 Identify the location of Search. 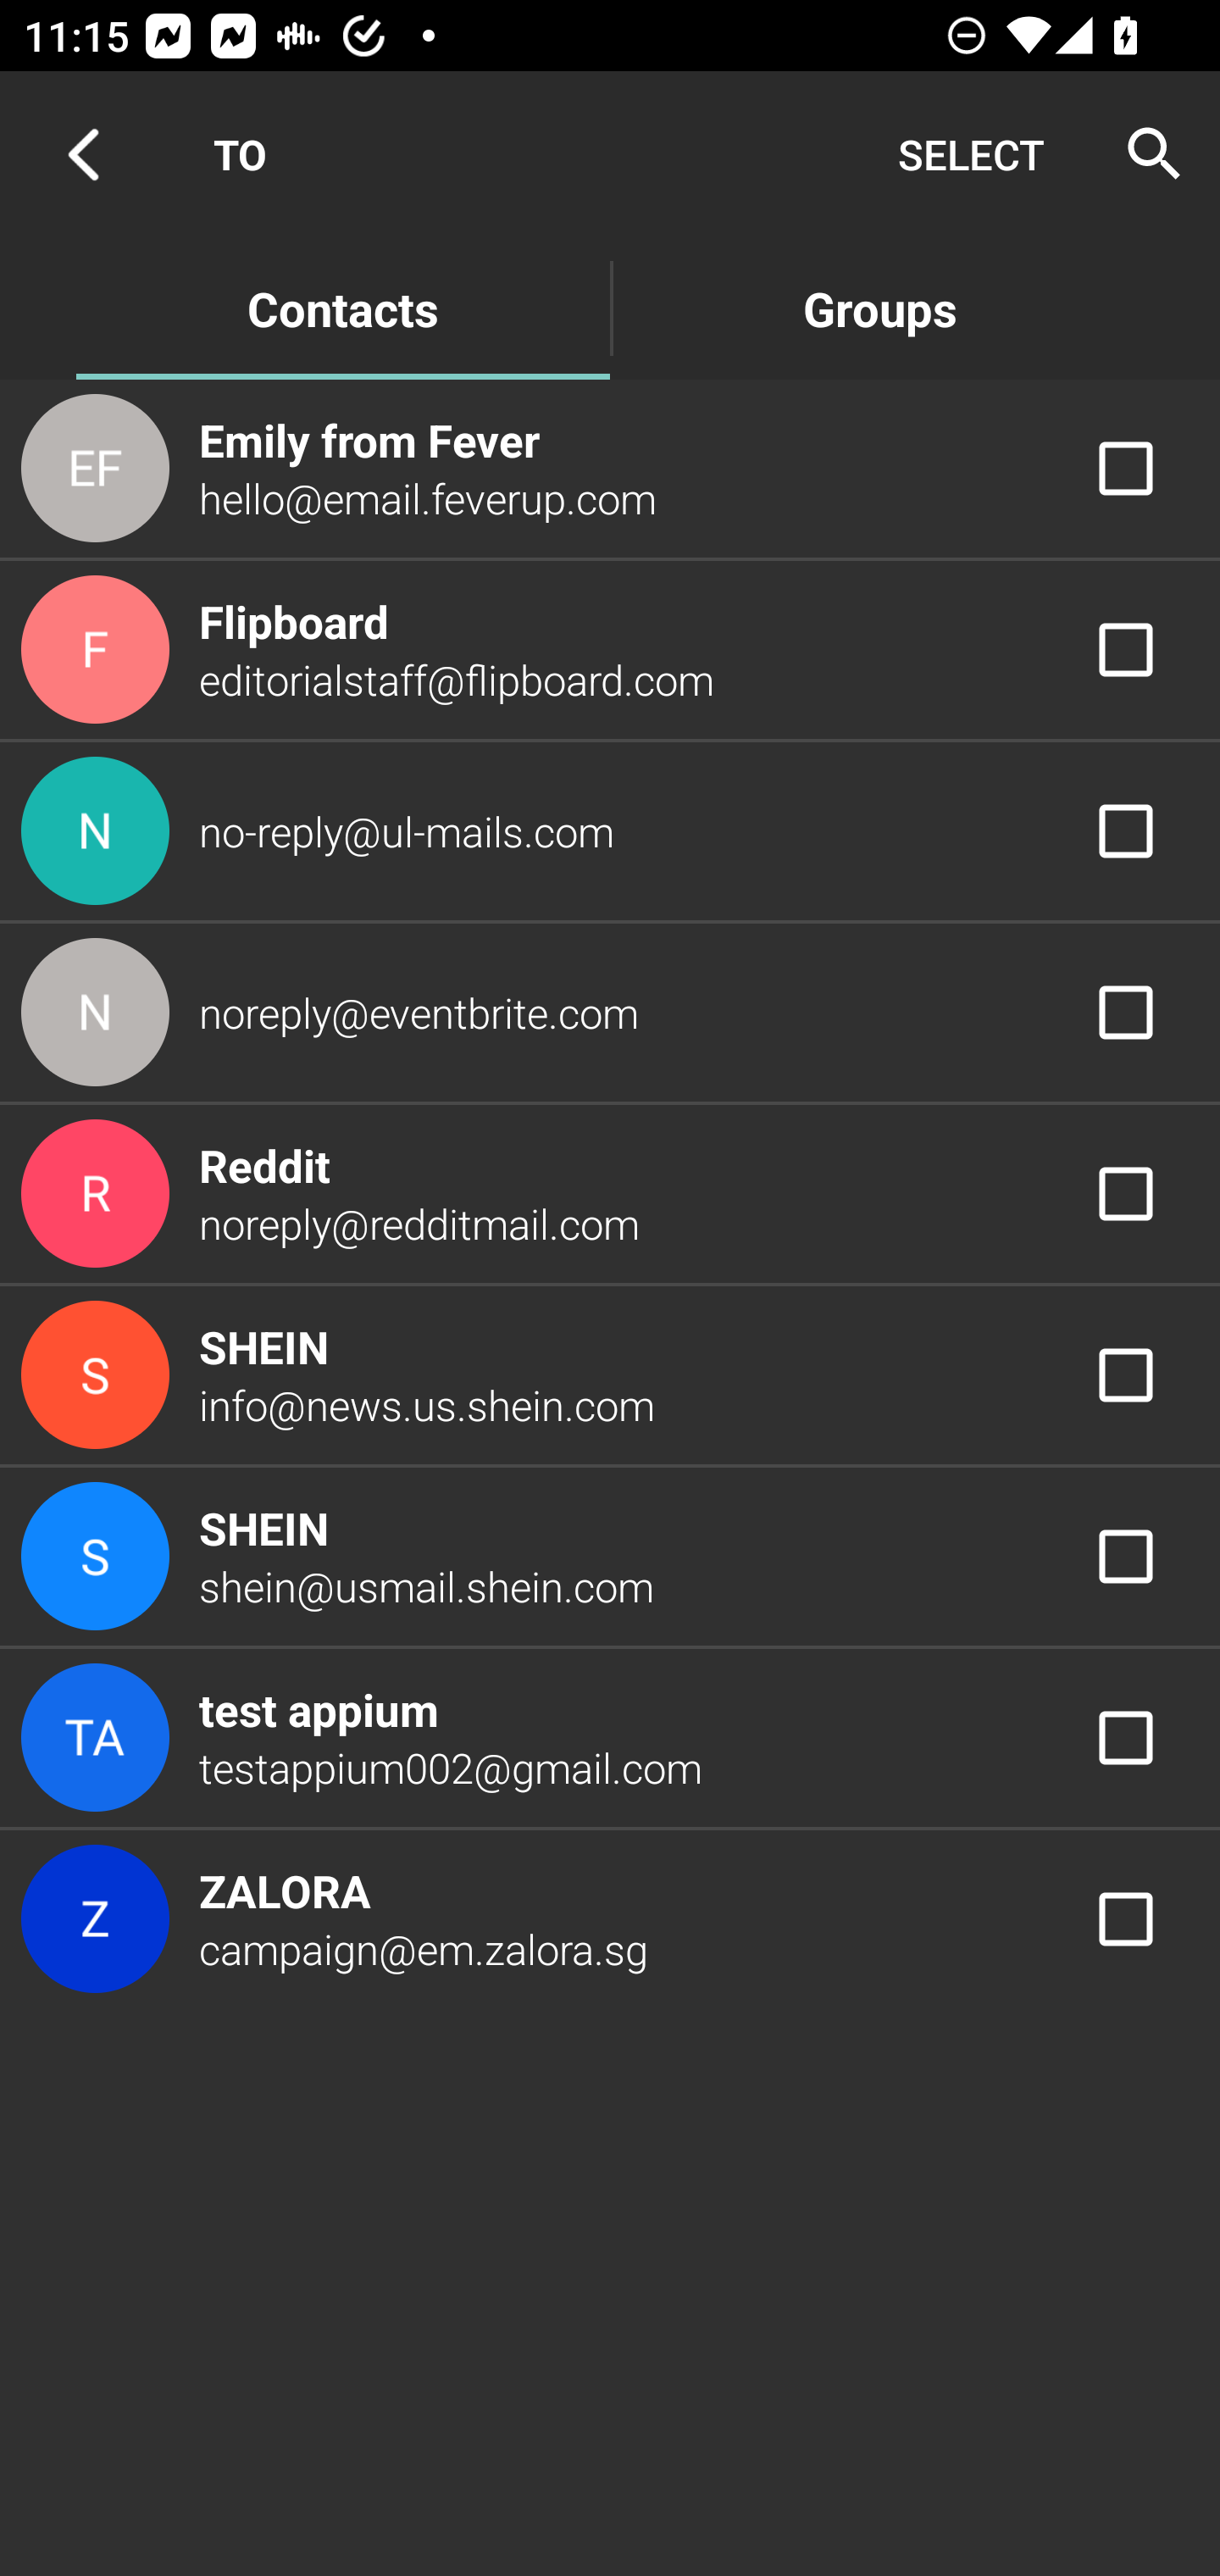
(1144, 154).